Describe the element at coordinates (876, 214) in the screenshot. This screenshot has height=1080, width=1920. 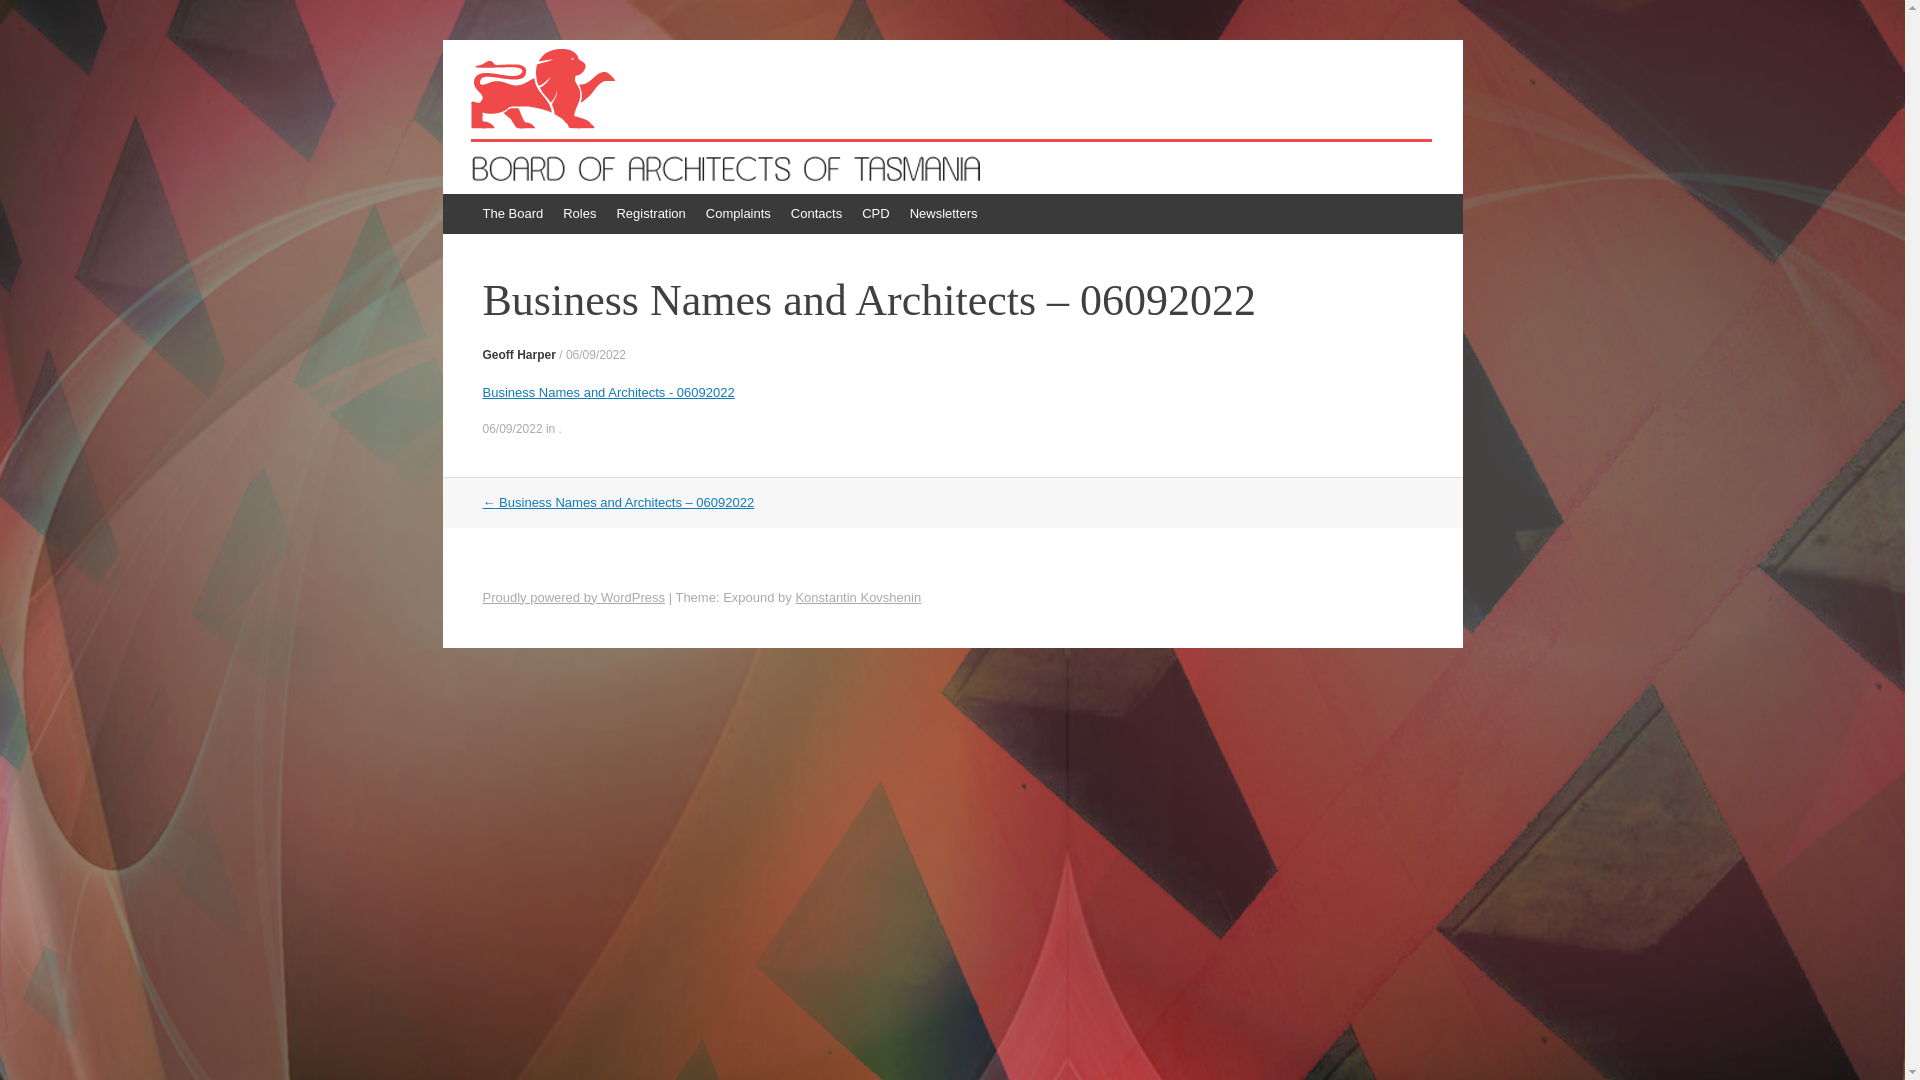
I see `CPD` at that location.